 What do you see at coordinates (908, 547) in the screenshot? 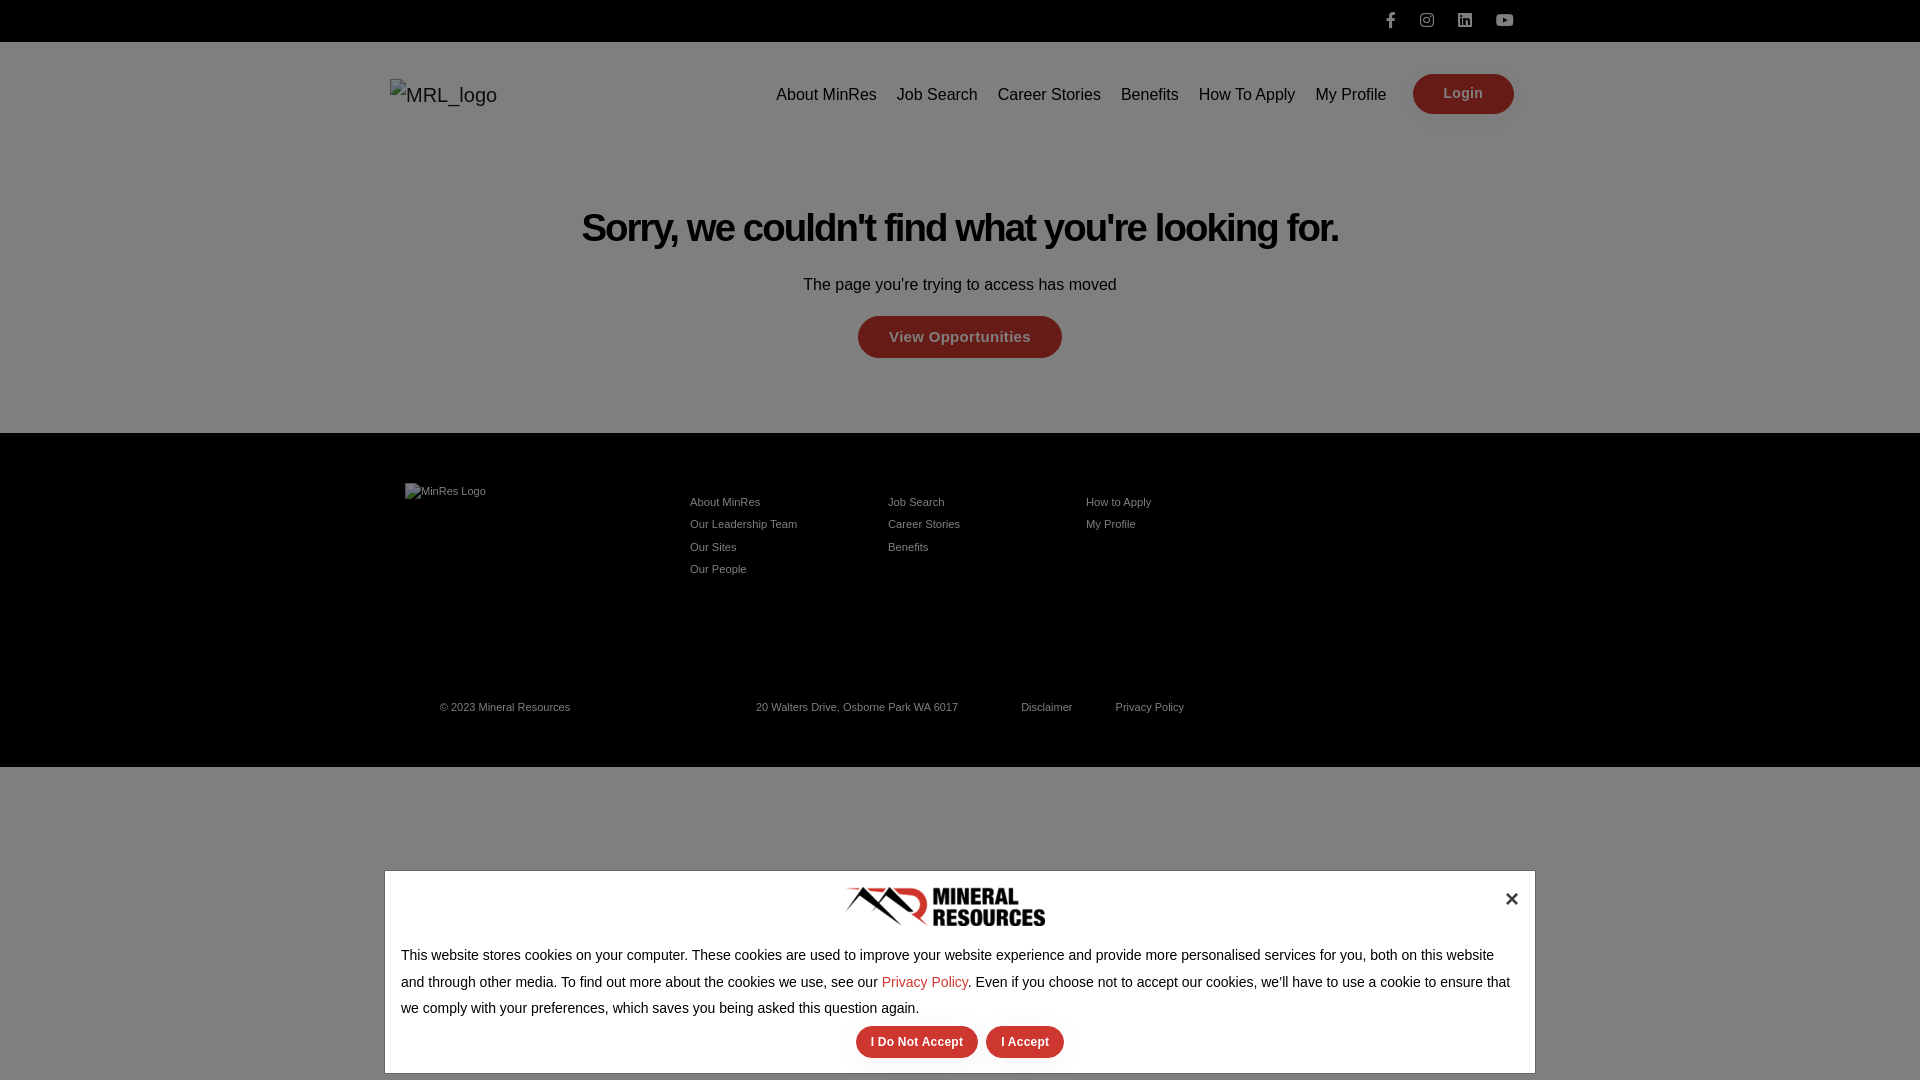
I see `Benefits` at bounding box center [908, 547].